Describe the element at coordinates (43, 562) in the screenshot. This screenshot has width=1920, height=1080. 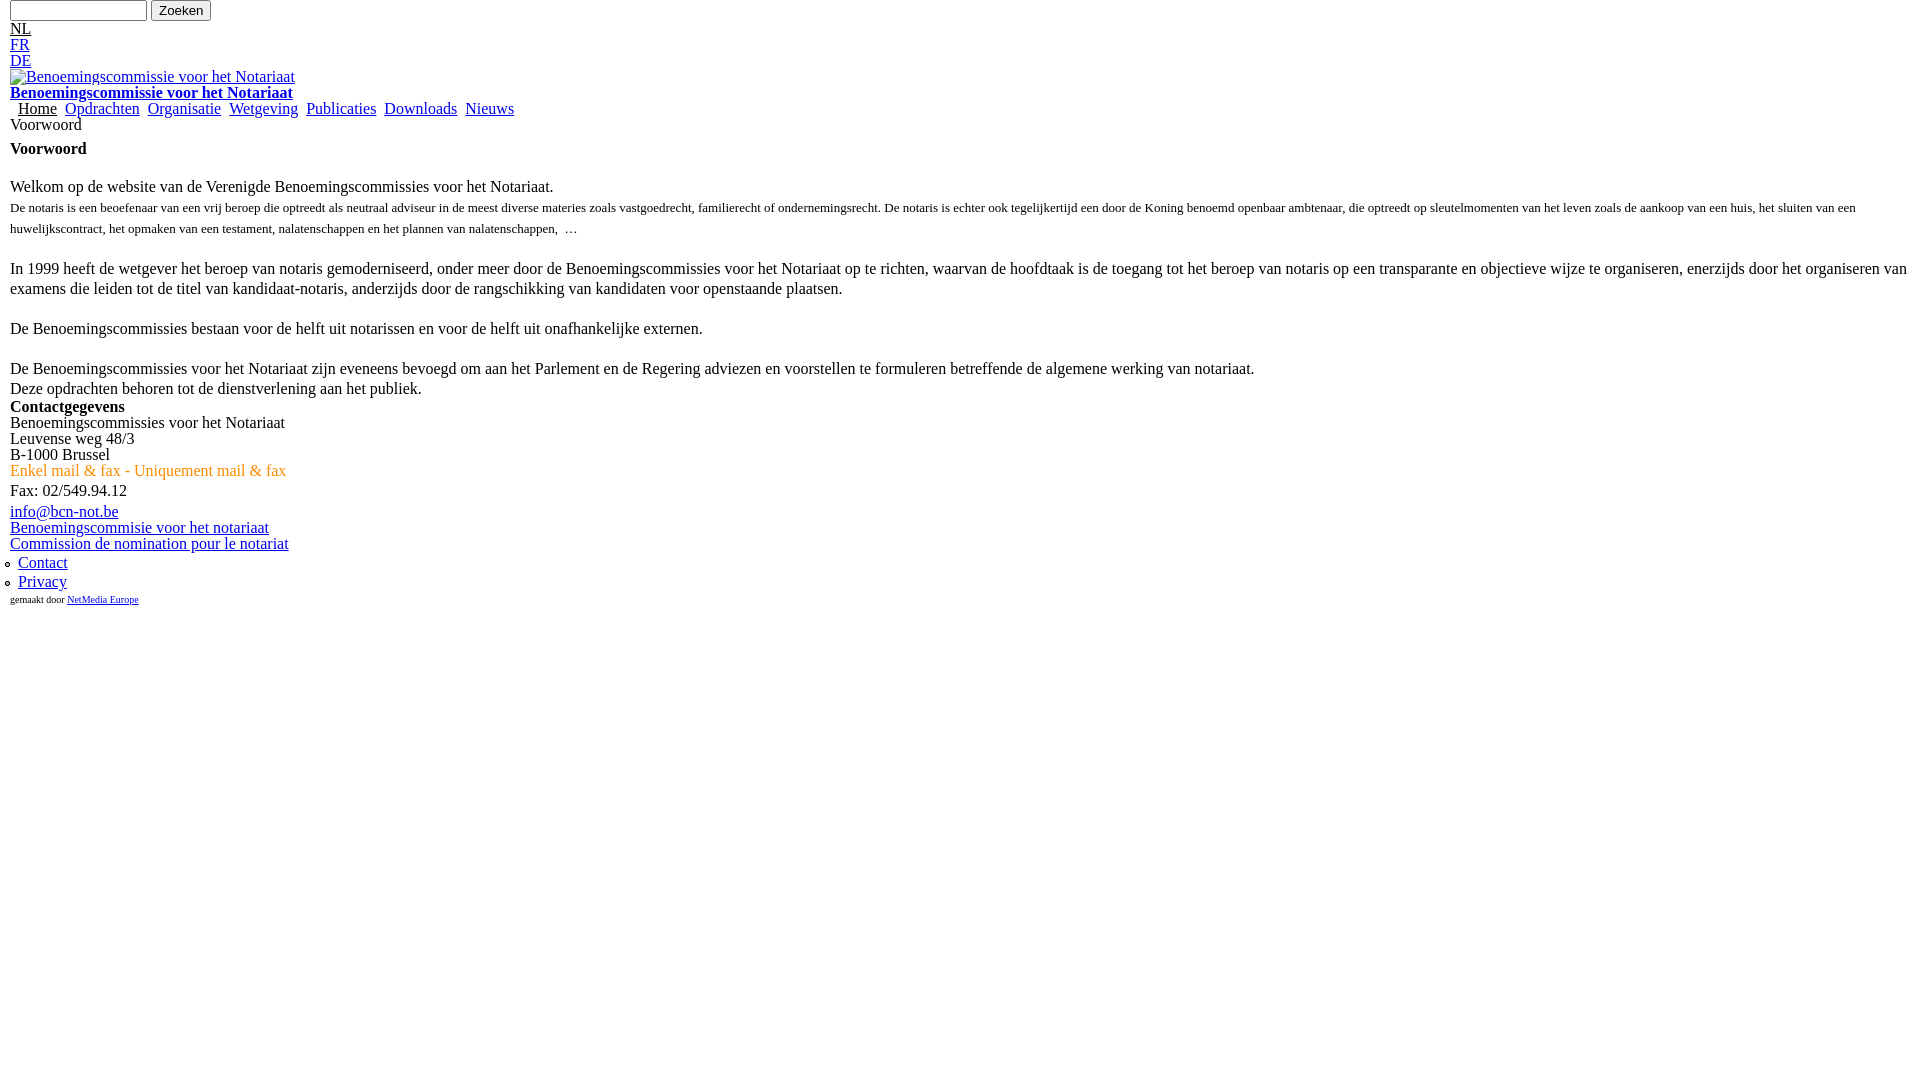
I see `Contact` at that location.